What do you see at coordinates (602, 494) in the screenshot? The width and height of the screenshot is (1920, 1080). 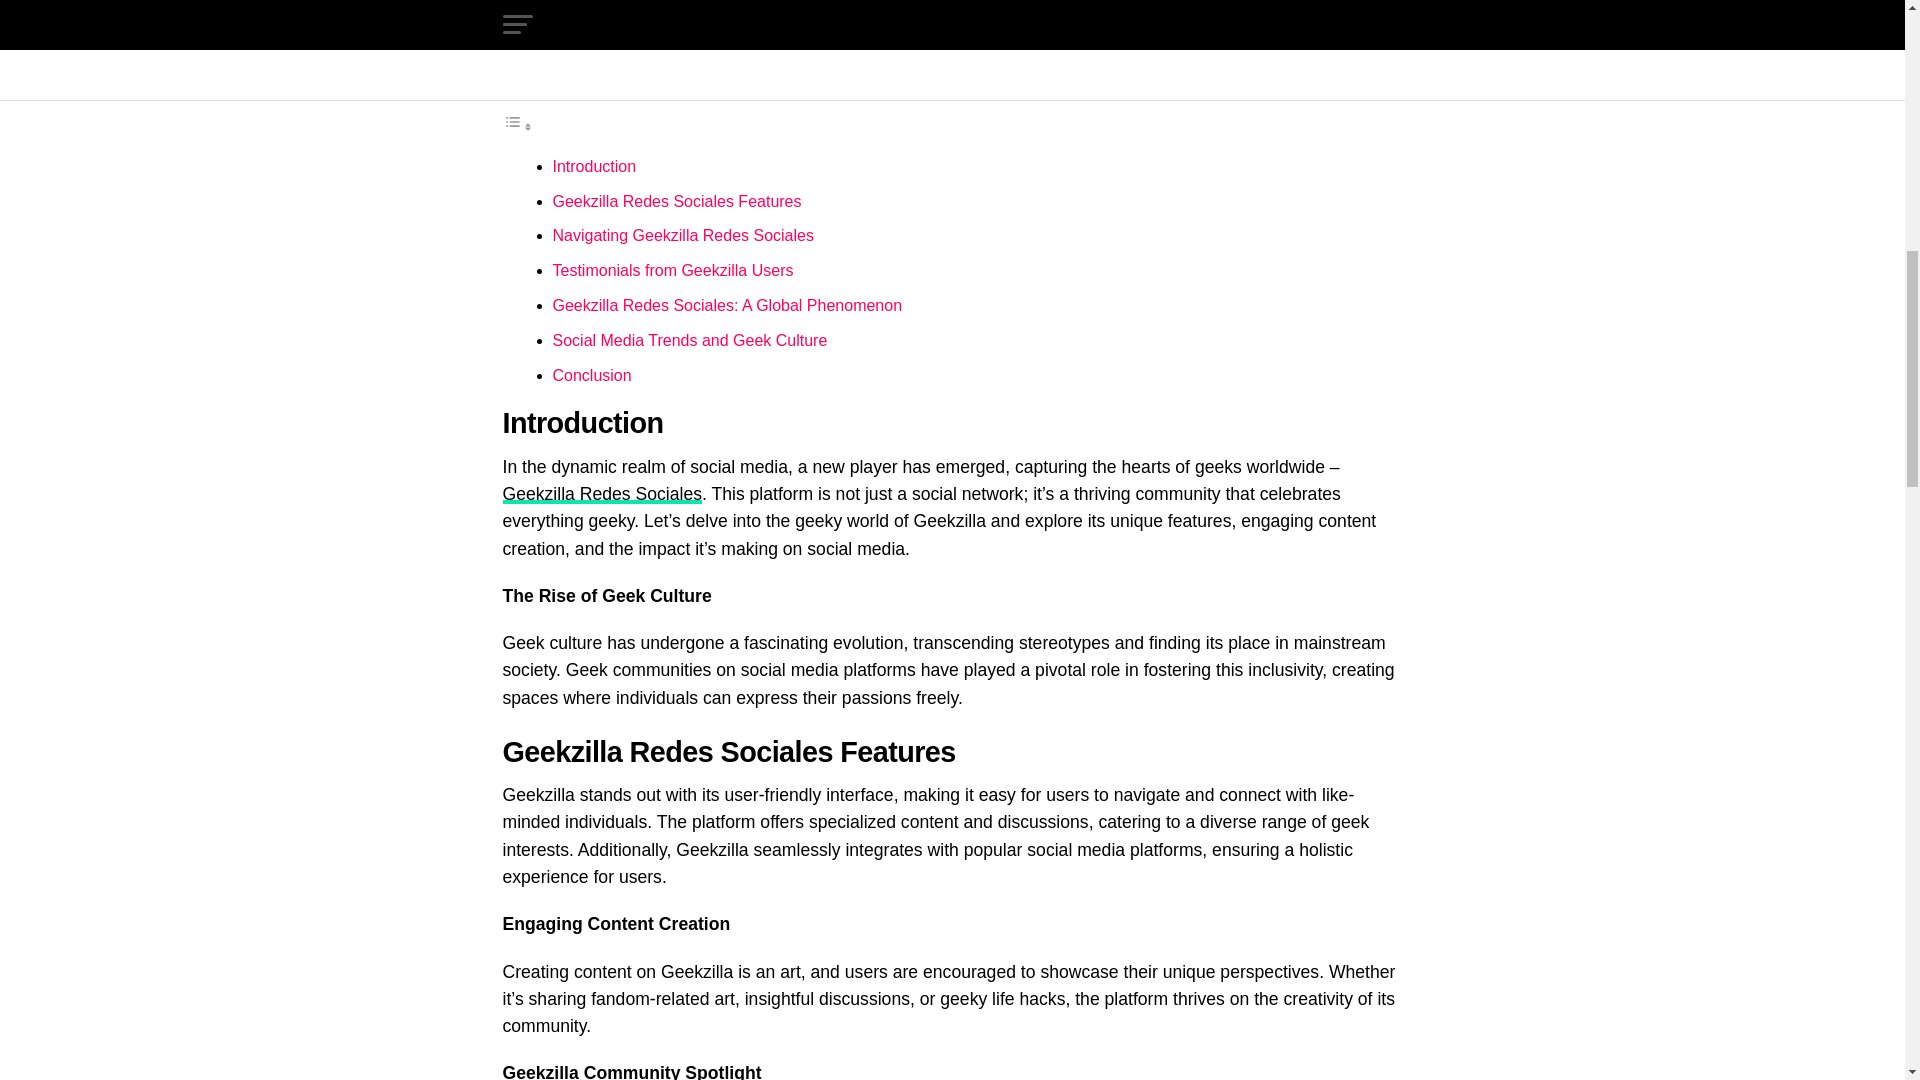 I see `Geekzilla Redes Sociales` at bounding box center [602, 494].